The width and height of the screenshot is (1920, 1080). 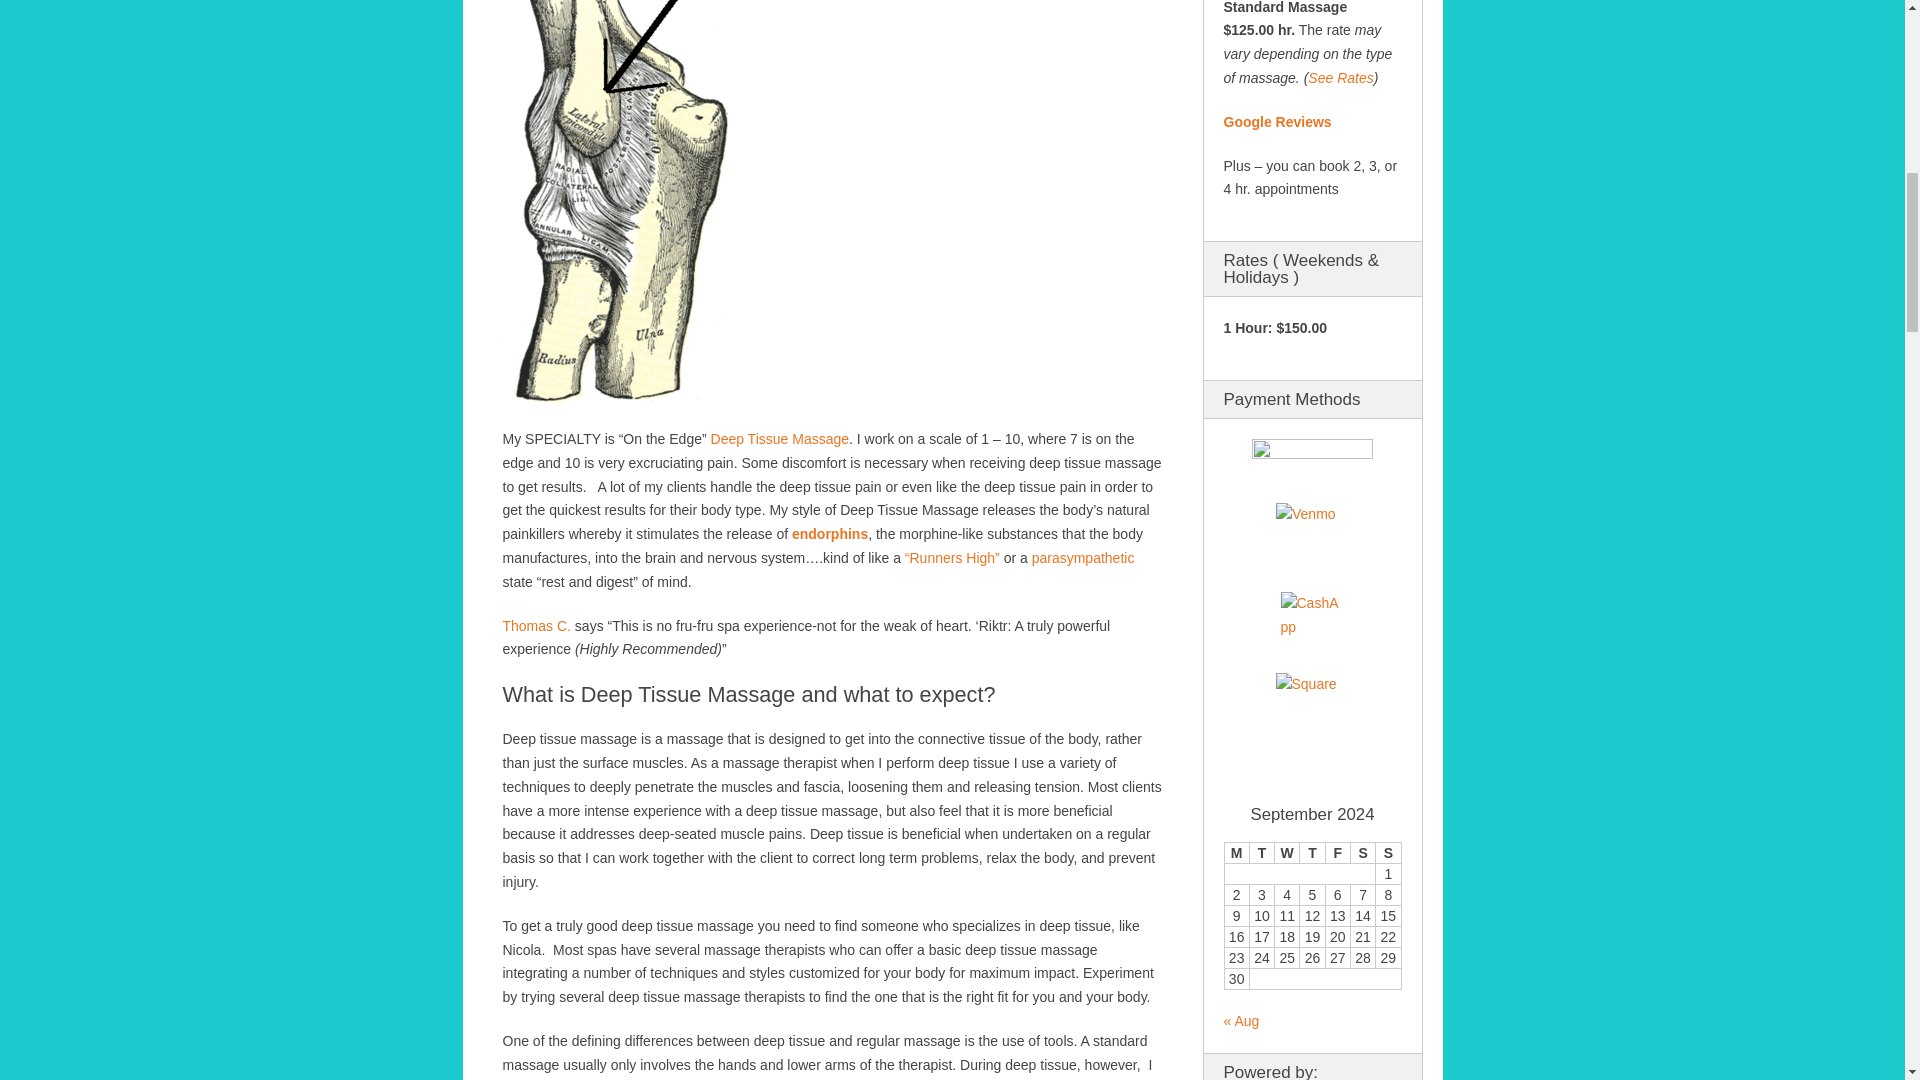 What do you see at coordinates (536, 625) in the screenshot?
I see `Thomas C.` at bounding box center [536, 625].